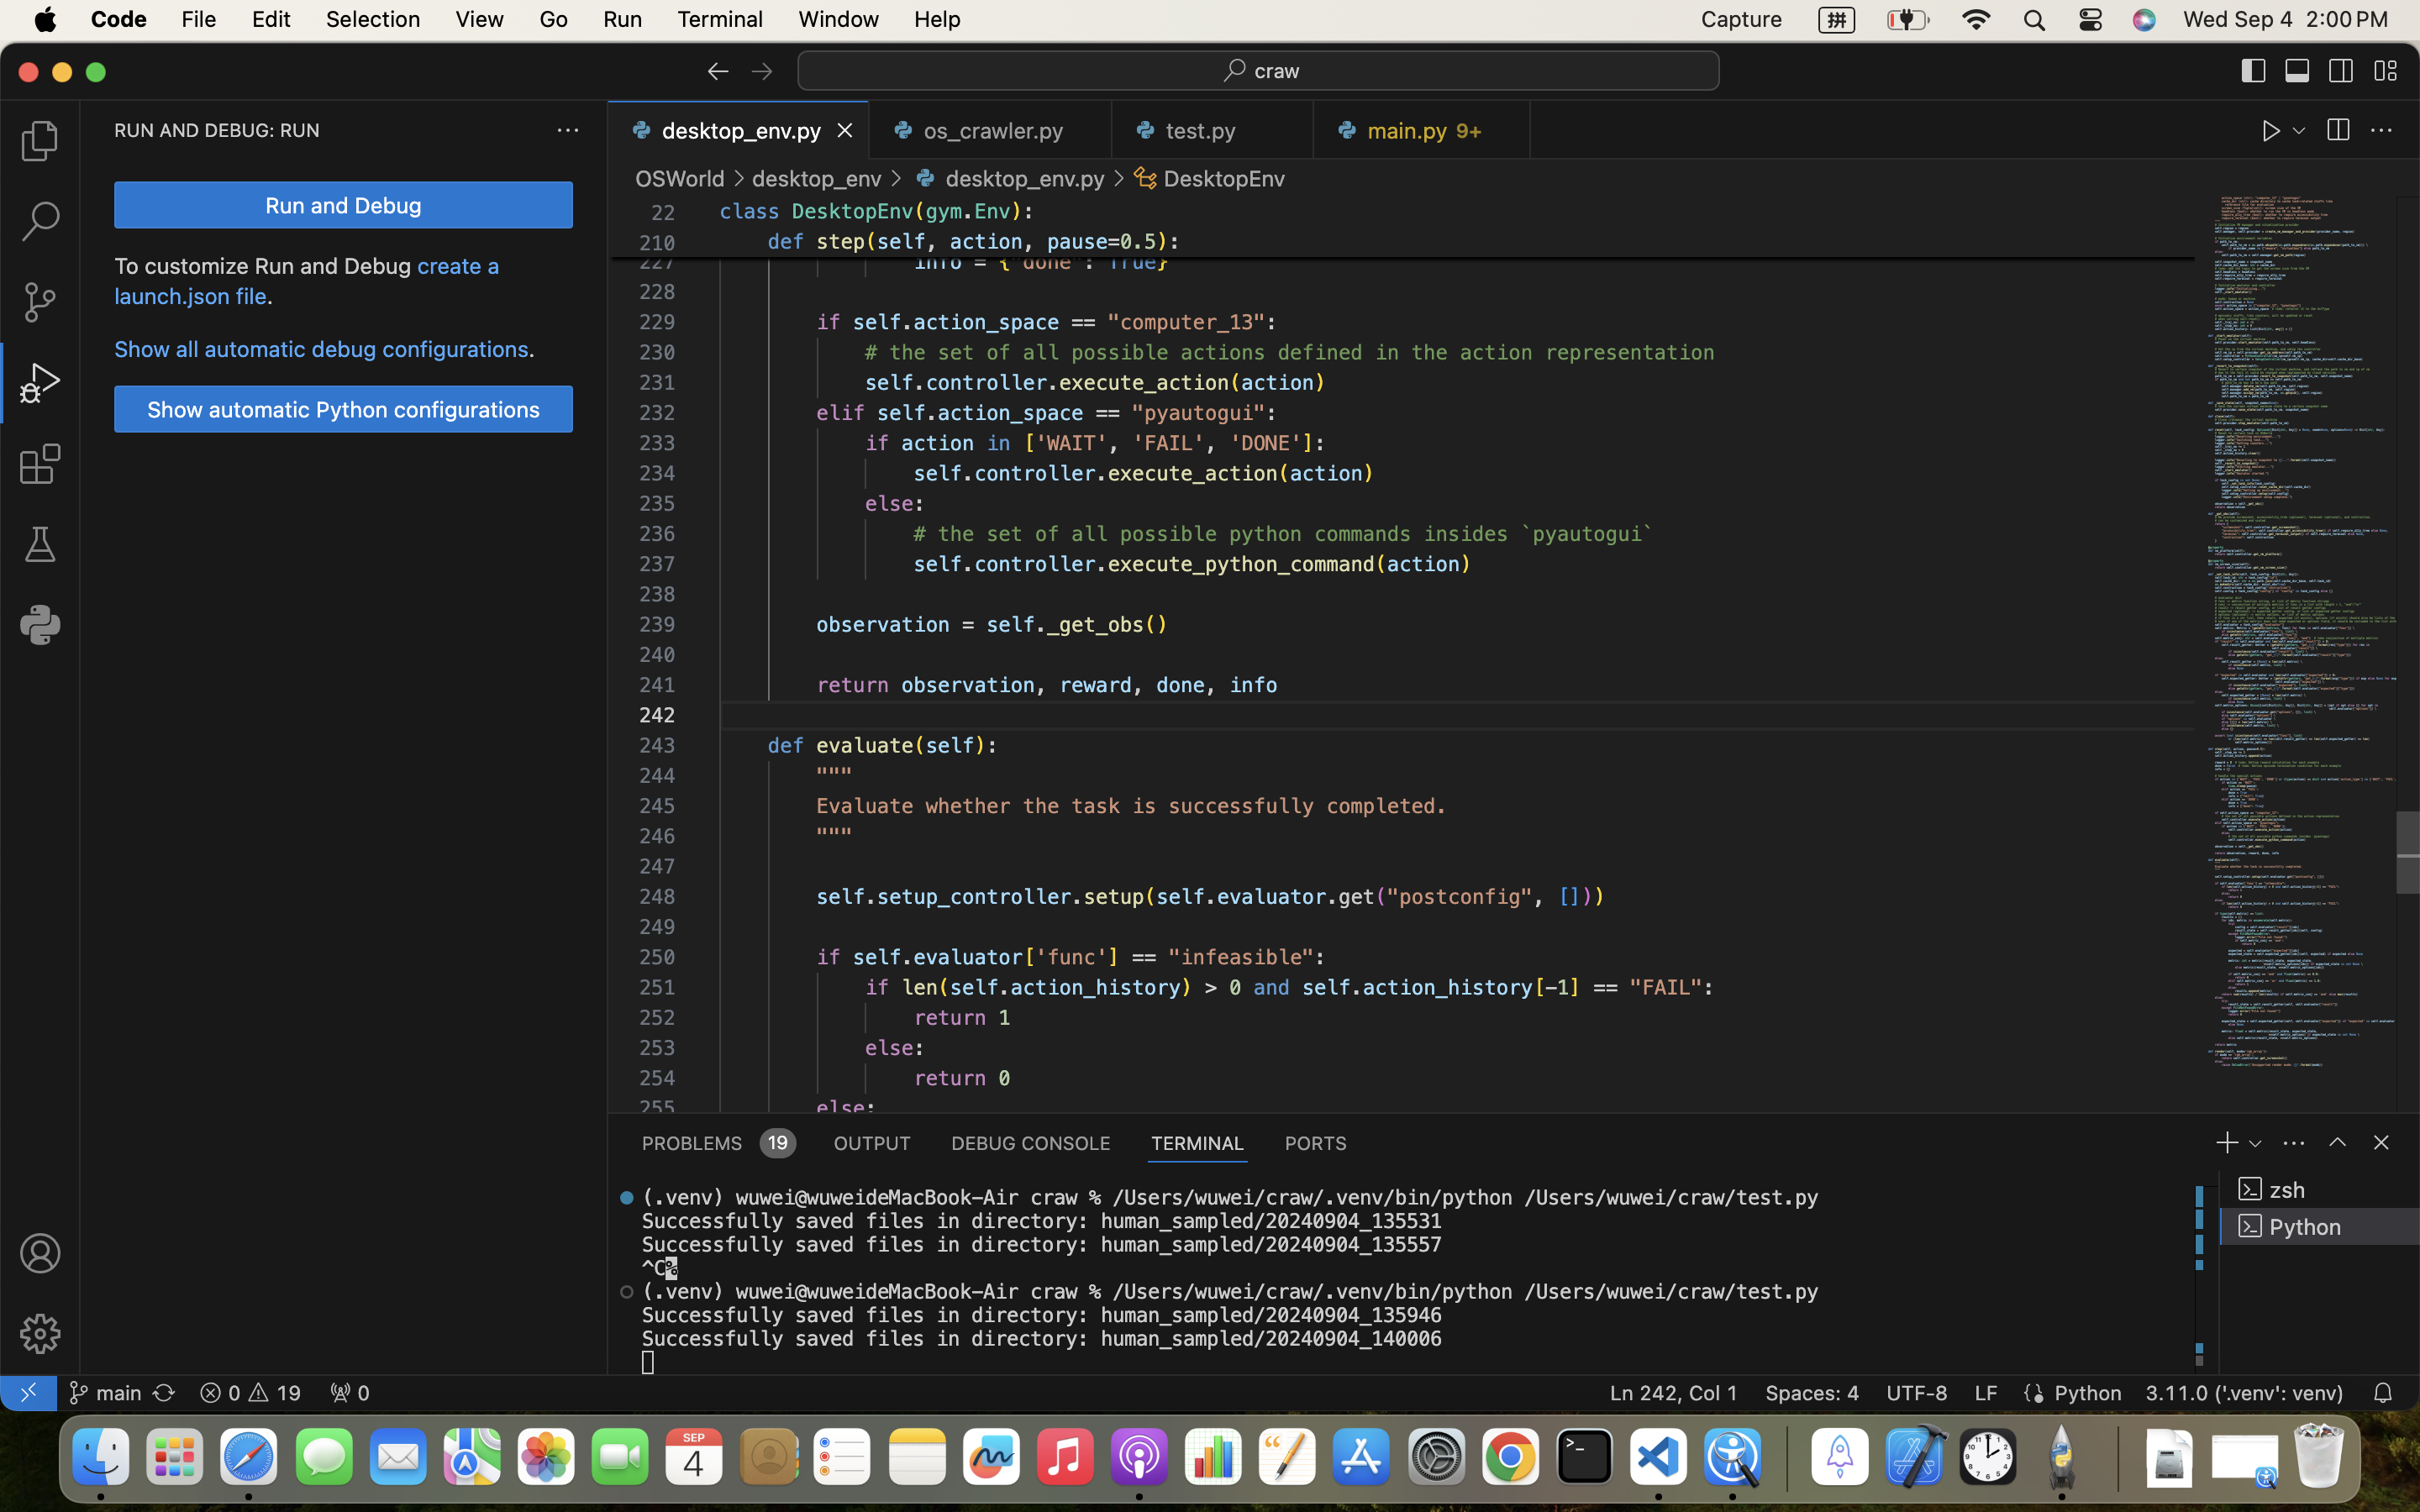 The height and width of the screenshot is (1512, 2420). What do you see at coordinates (2320, 1189) in the screenshot?
I see `zsh ` at bounding box center [2320, 1189].